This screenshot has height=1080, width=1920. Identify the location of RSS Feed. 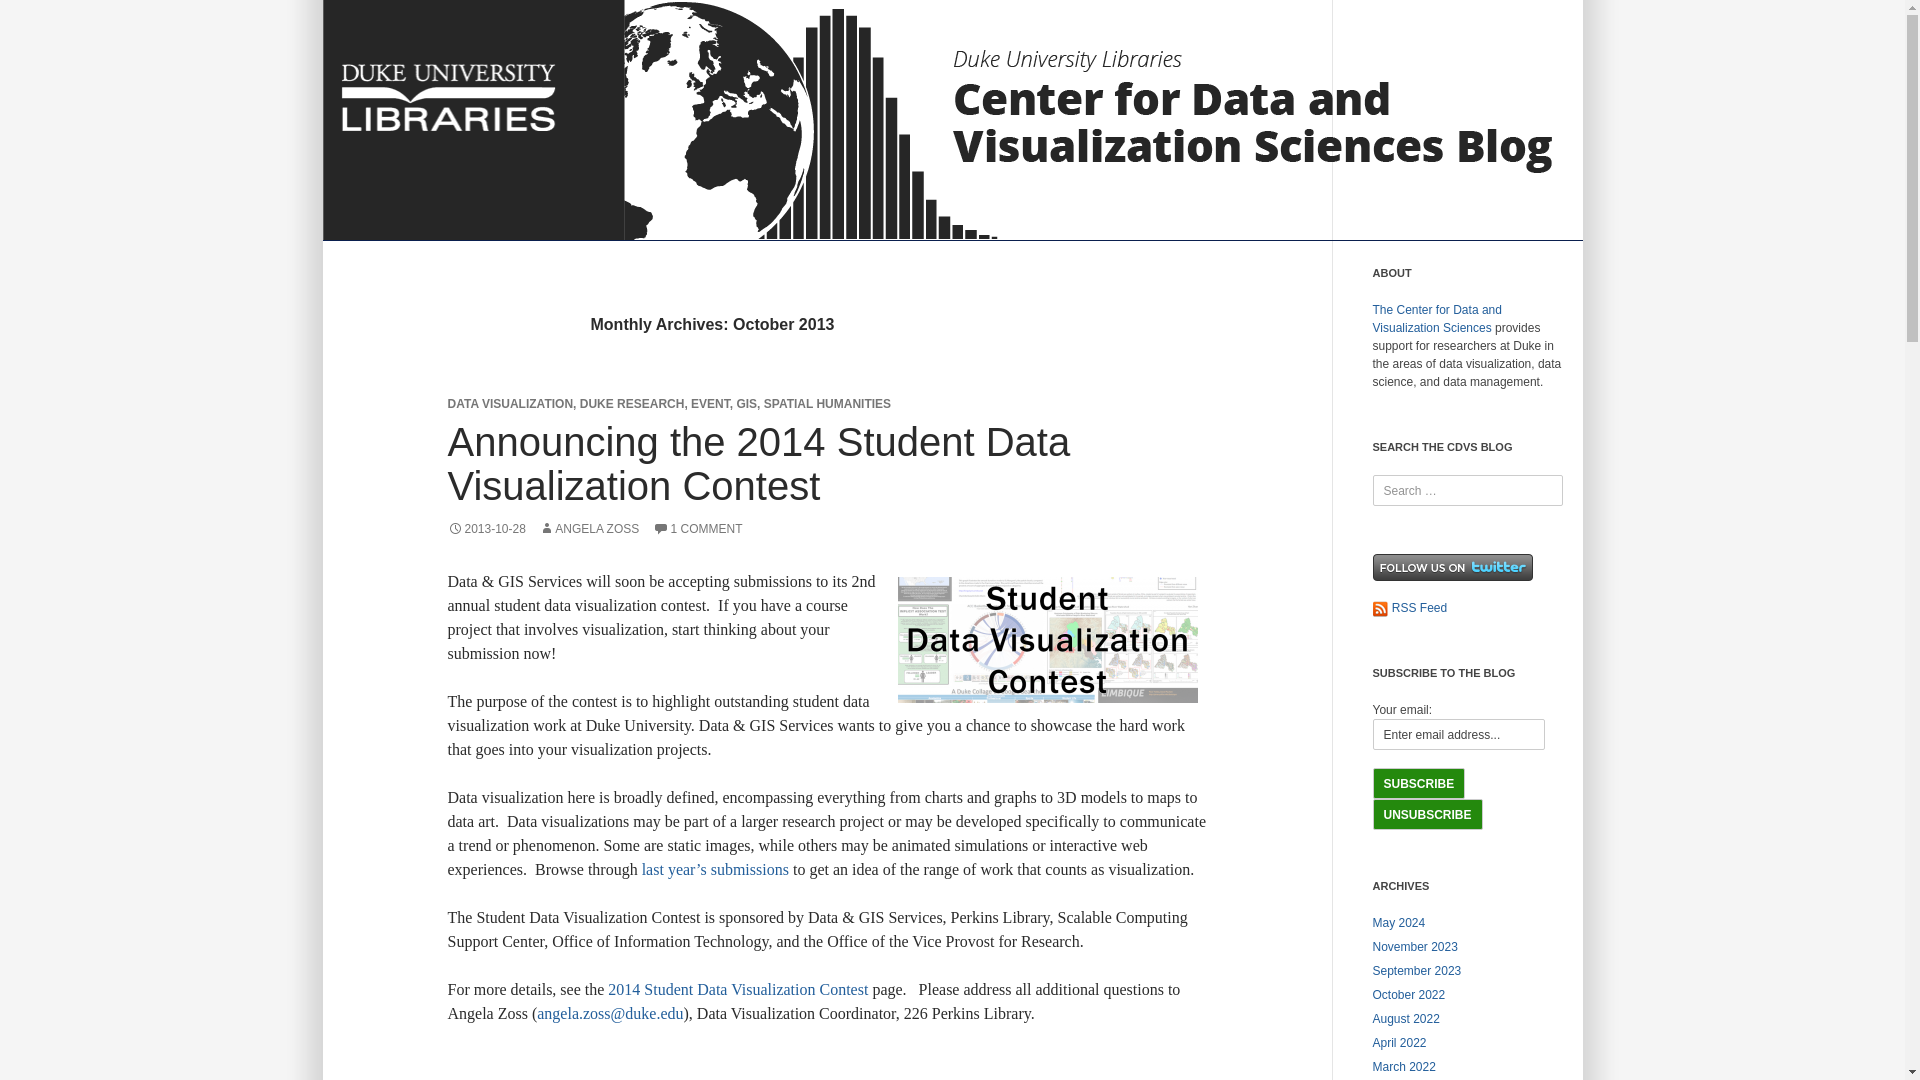
(1410, 607).